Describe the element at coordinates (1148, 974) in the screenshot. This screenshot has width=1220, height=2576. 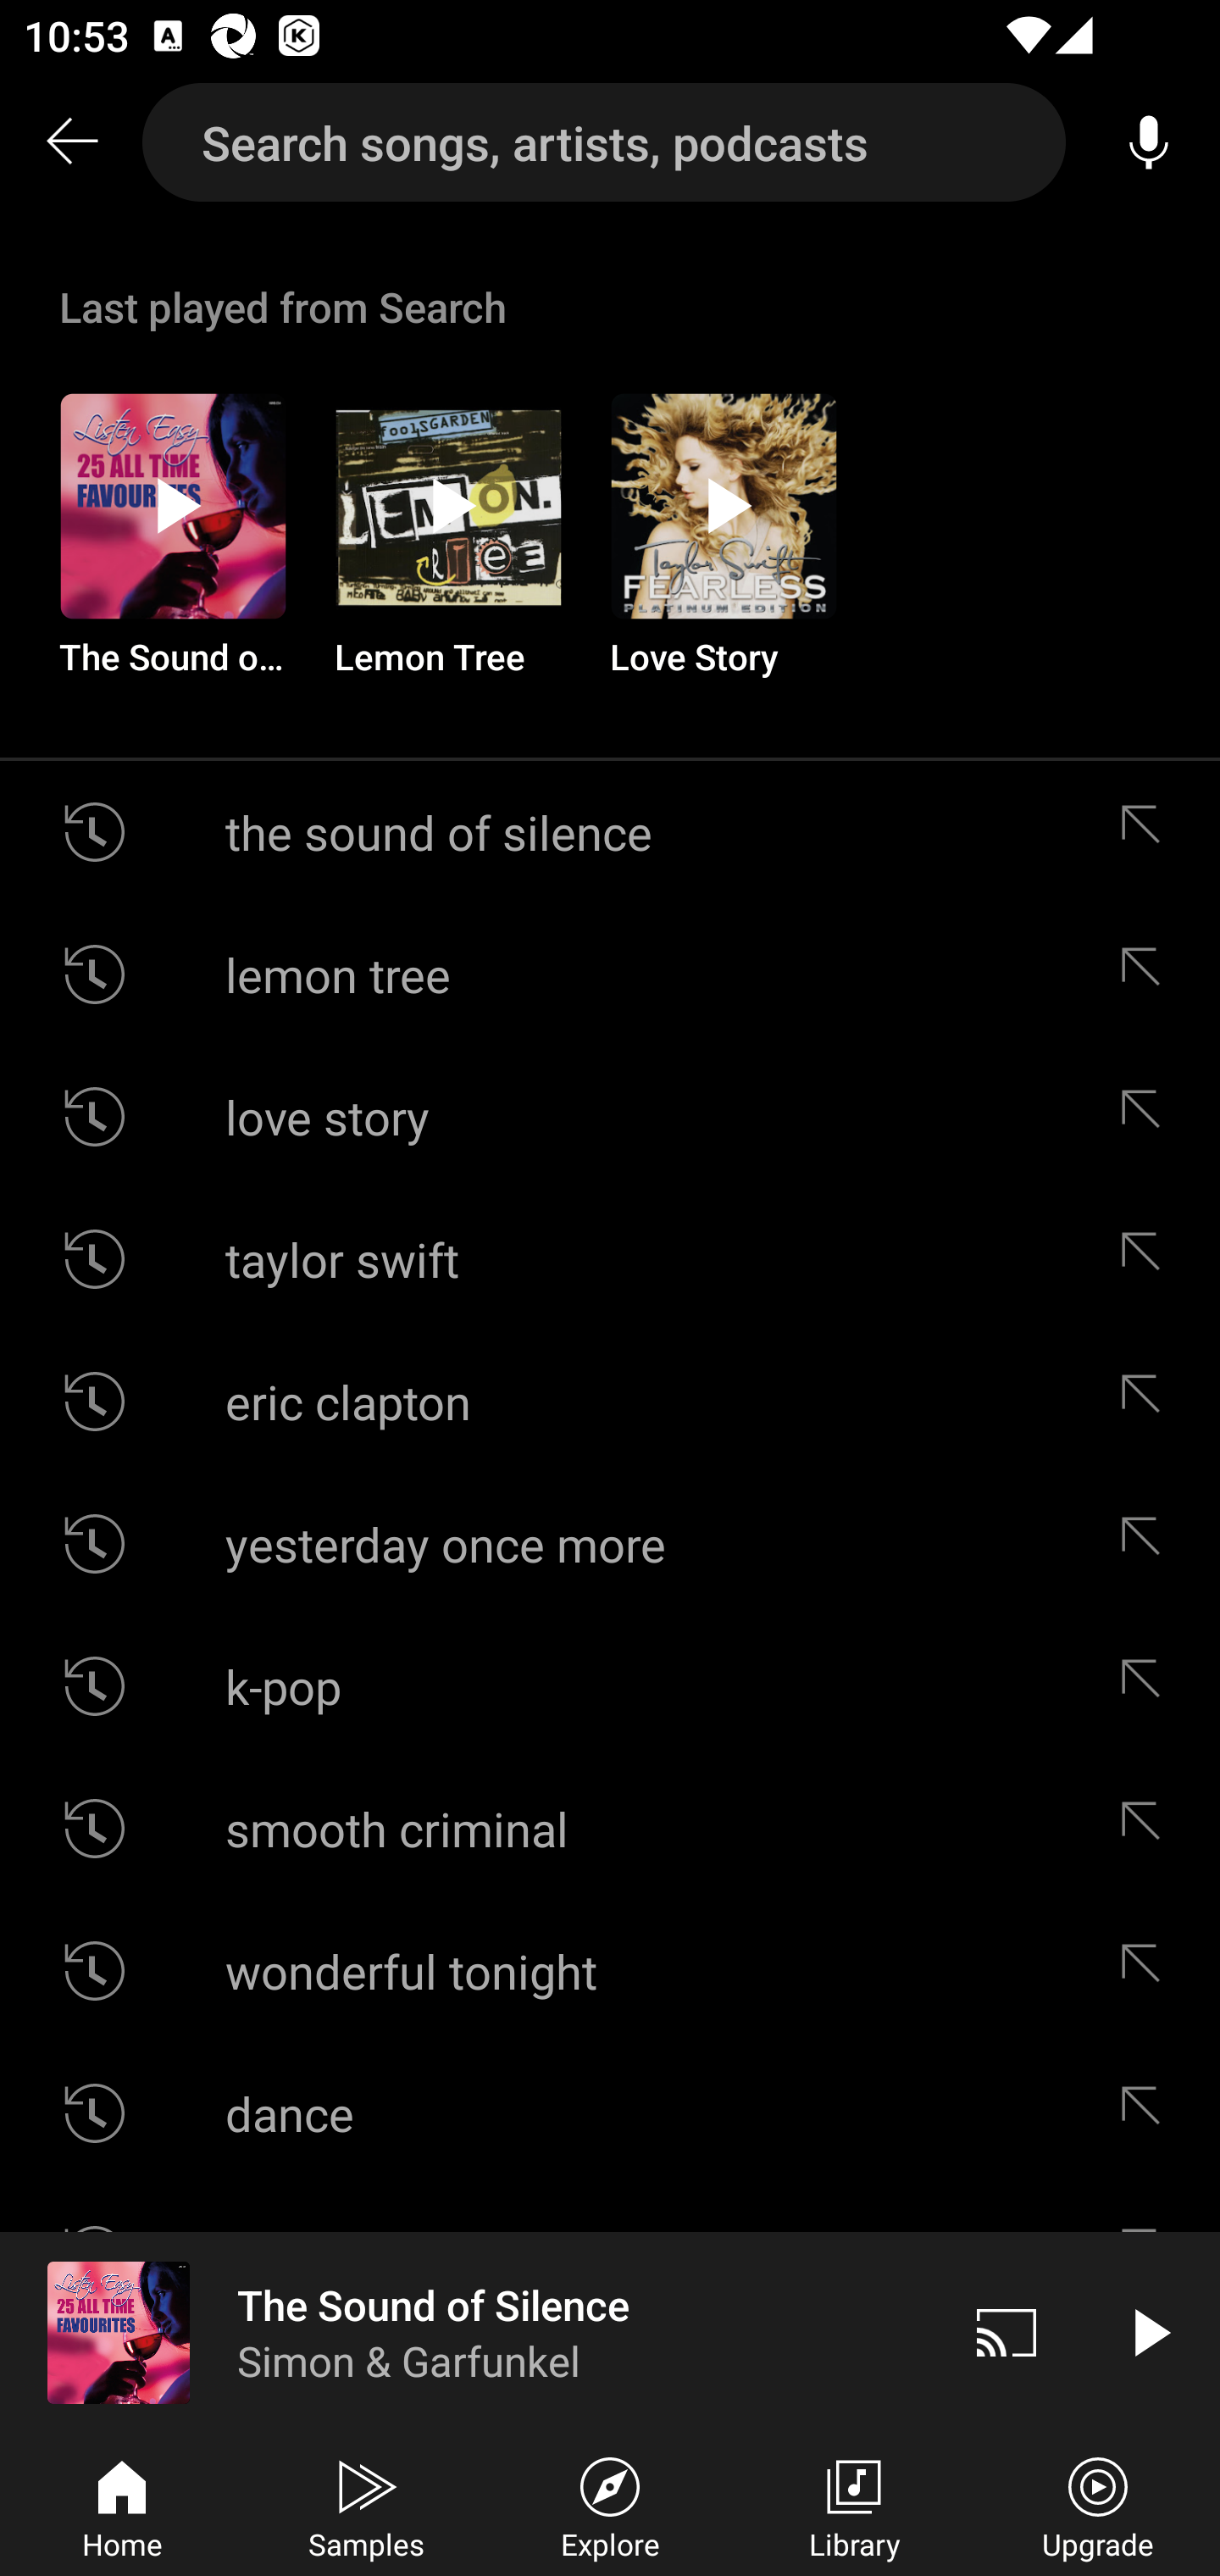
I see `Edit suggestion lemon tree` at that location.